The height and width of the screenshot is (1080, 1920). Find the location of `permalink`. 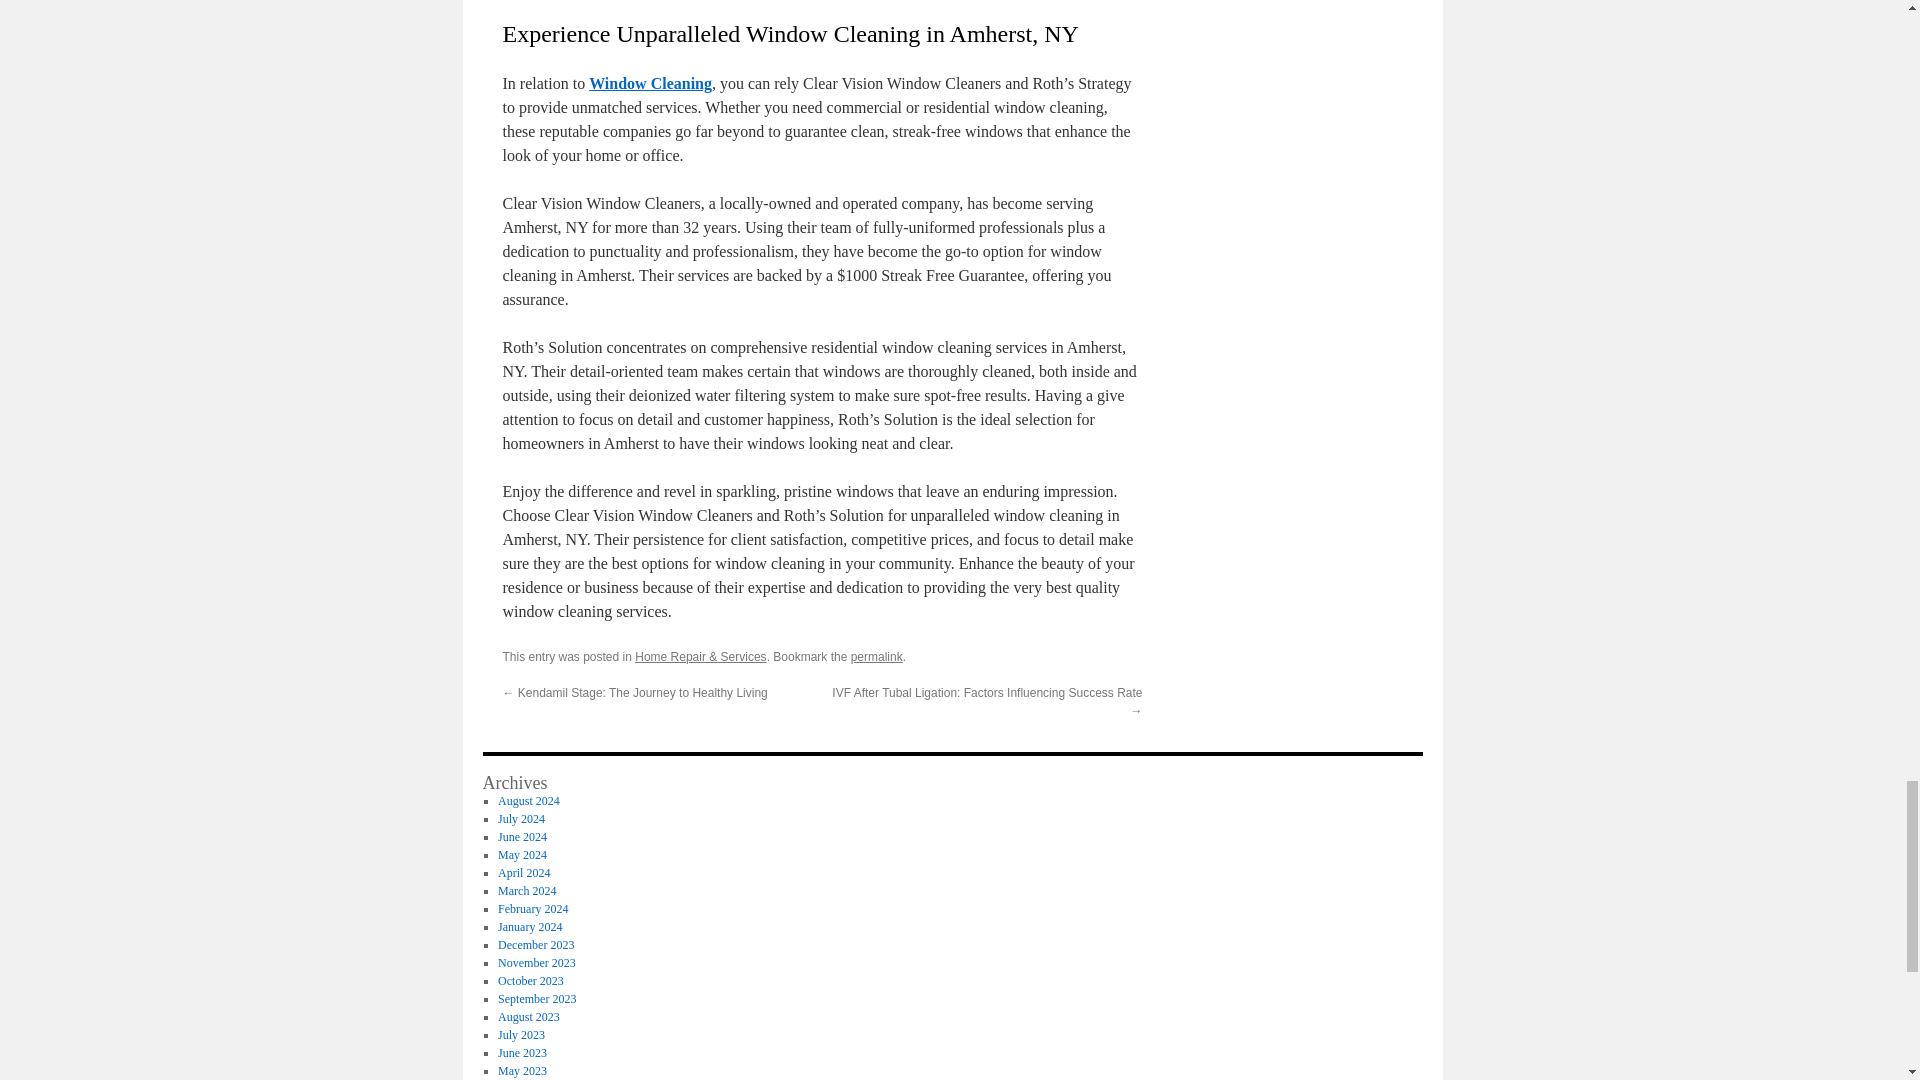

permalink is located at coordinates (876, 657).